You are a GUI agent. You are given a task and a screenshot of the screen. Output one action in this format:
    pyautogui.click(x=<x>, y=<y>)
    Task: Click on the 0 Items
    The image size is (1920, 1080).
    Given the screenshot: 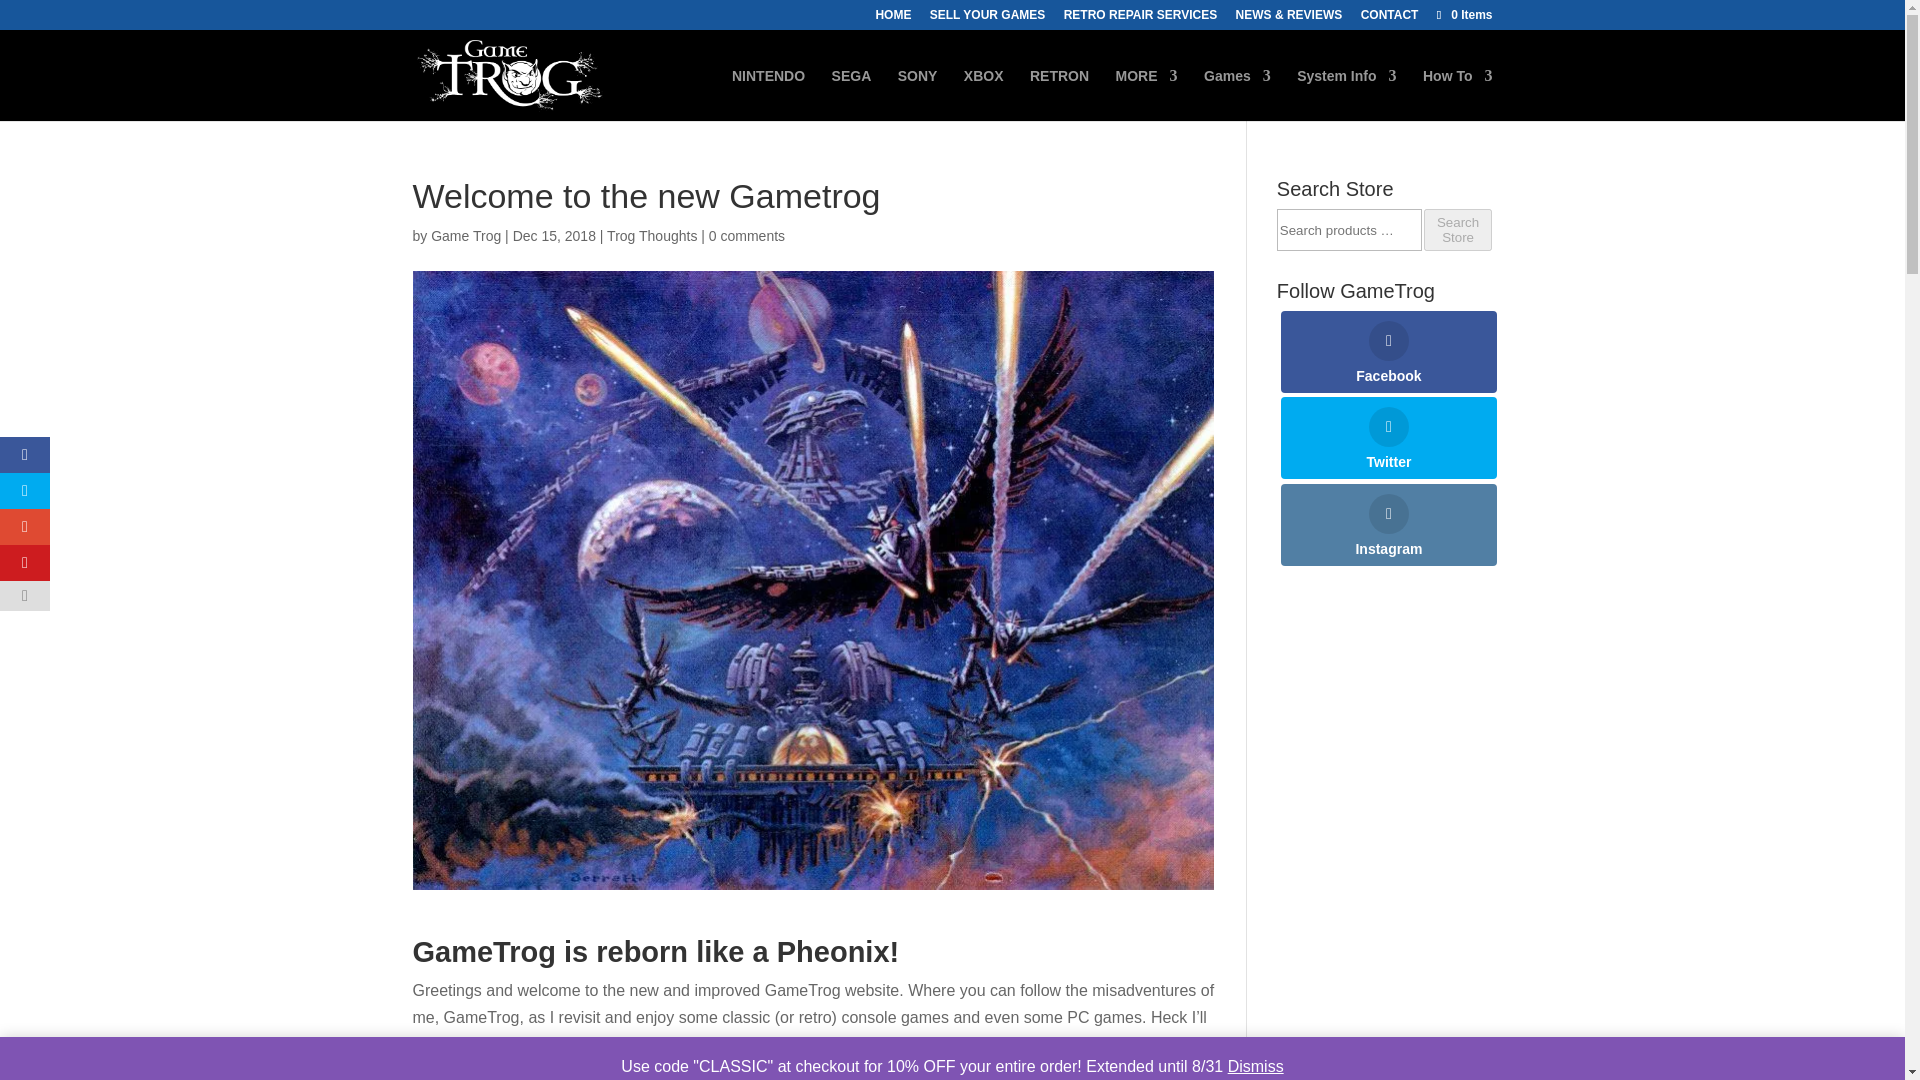 What is the action you would take?
    pyautogui.click(x=1462, y=14)
    